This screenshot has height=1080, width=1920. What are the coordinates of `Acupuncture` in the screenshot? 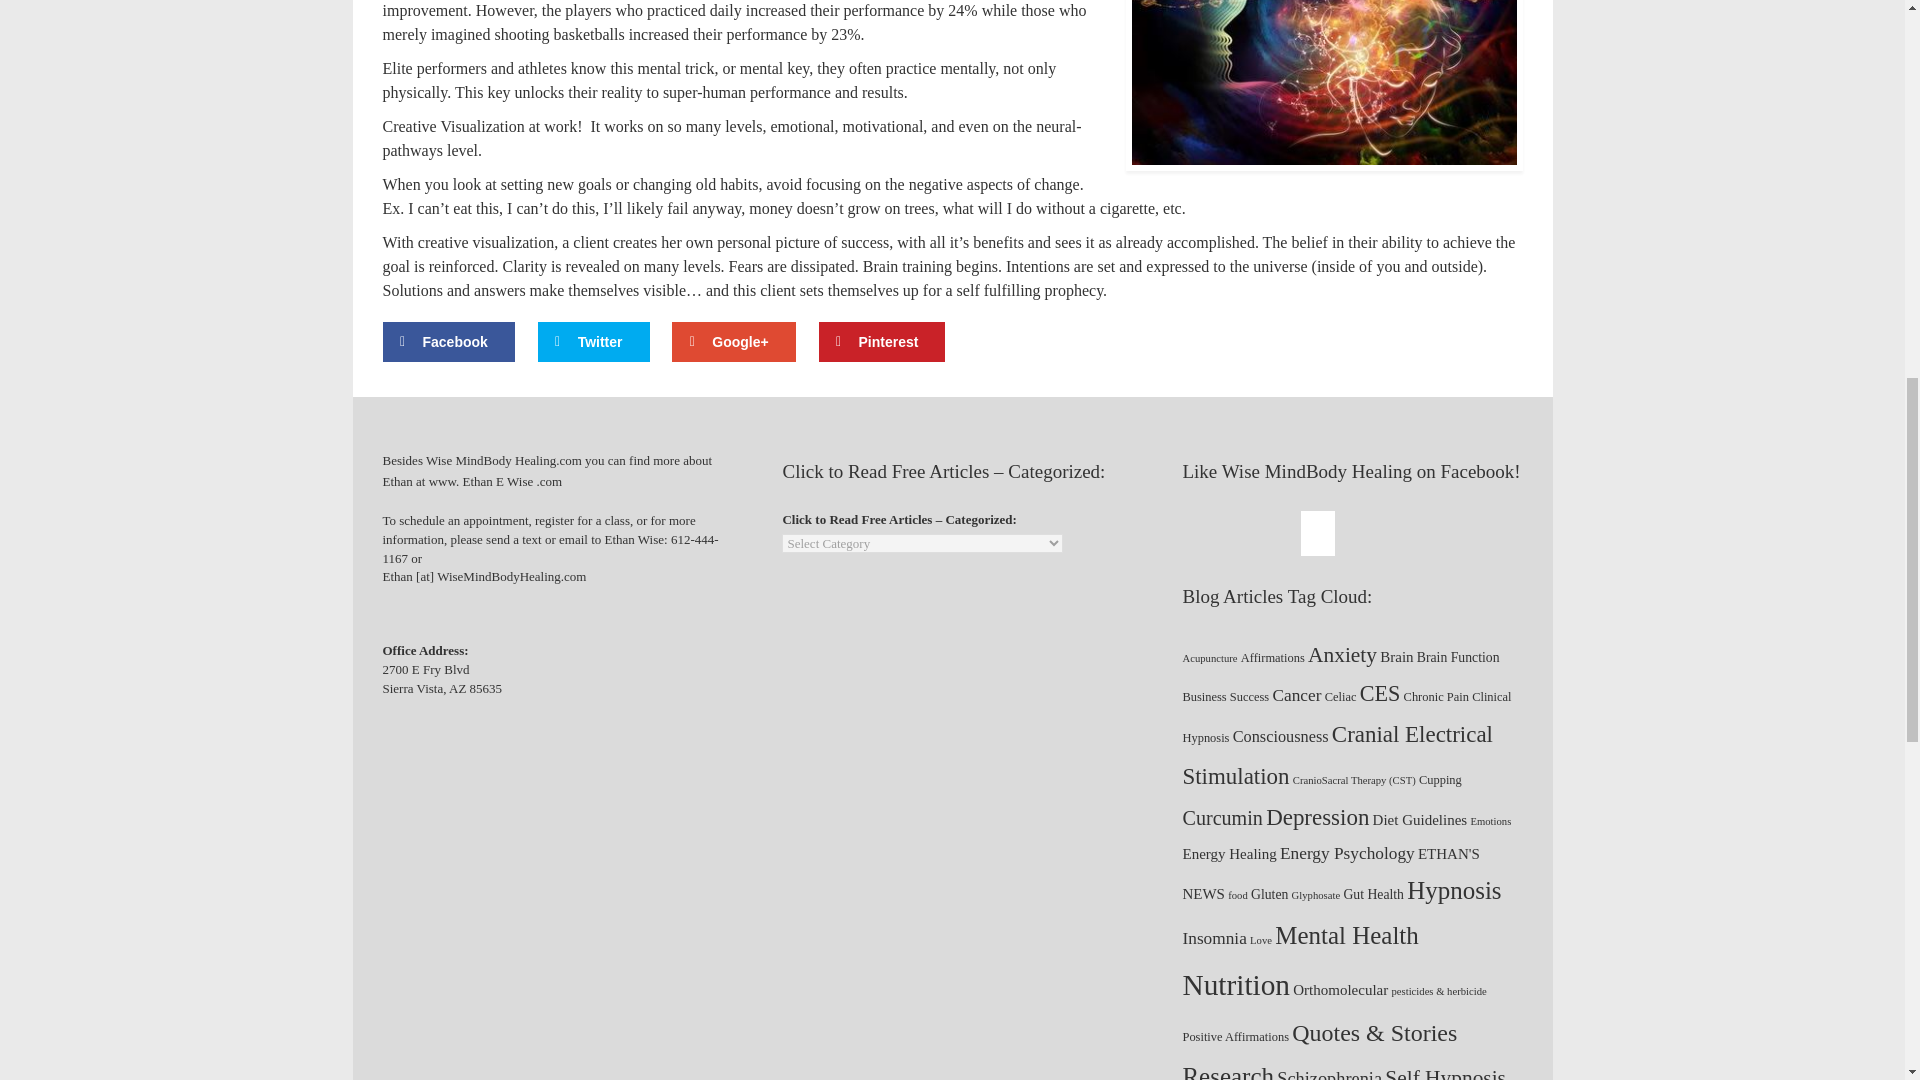 It's located at (1209, 658).